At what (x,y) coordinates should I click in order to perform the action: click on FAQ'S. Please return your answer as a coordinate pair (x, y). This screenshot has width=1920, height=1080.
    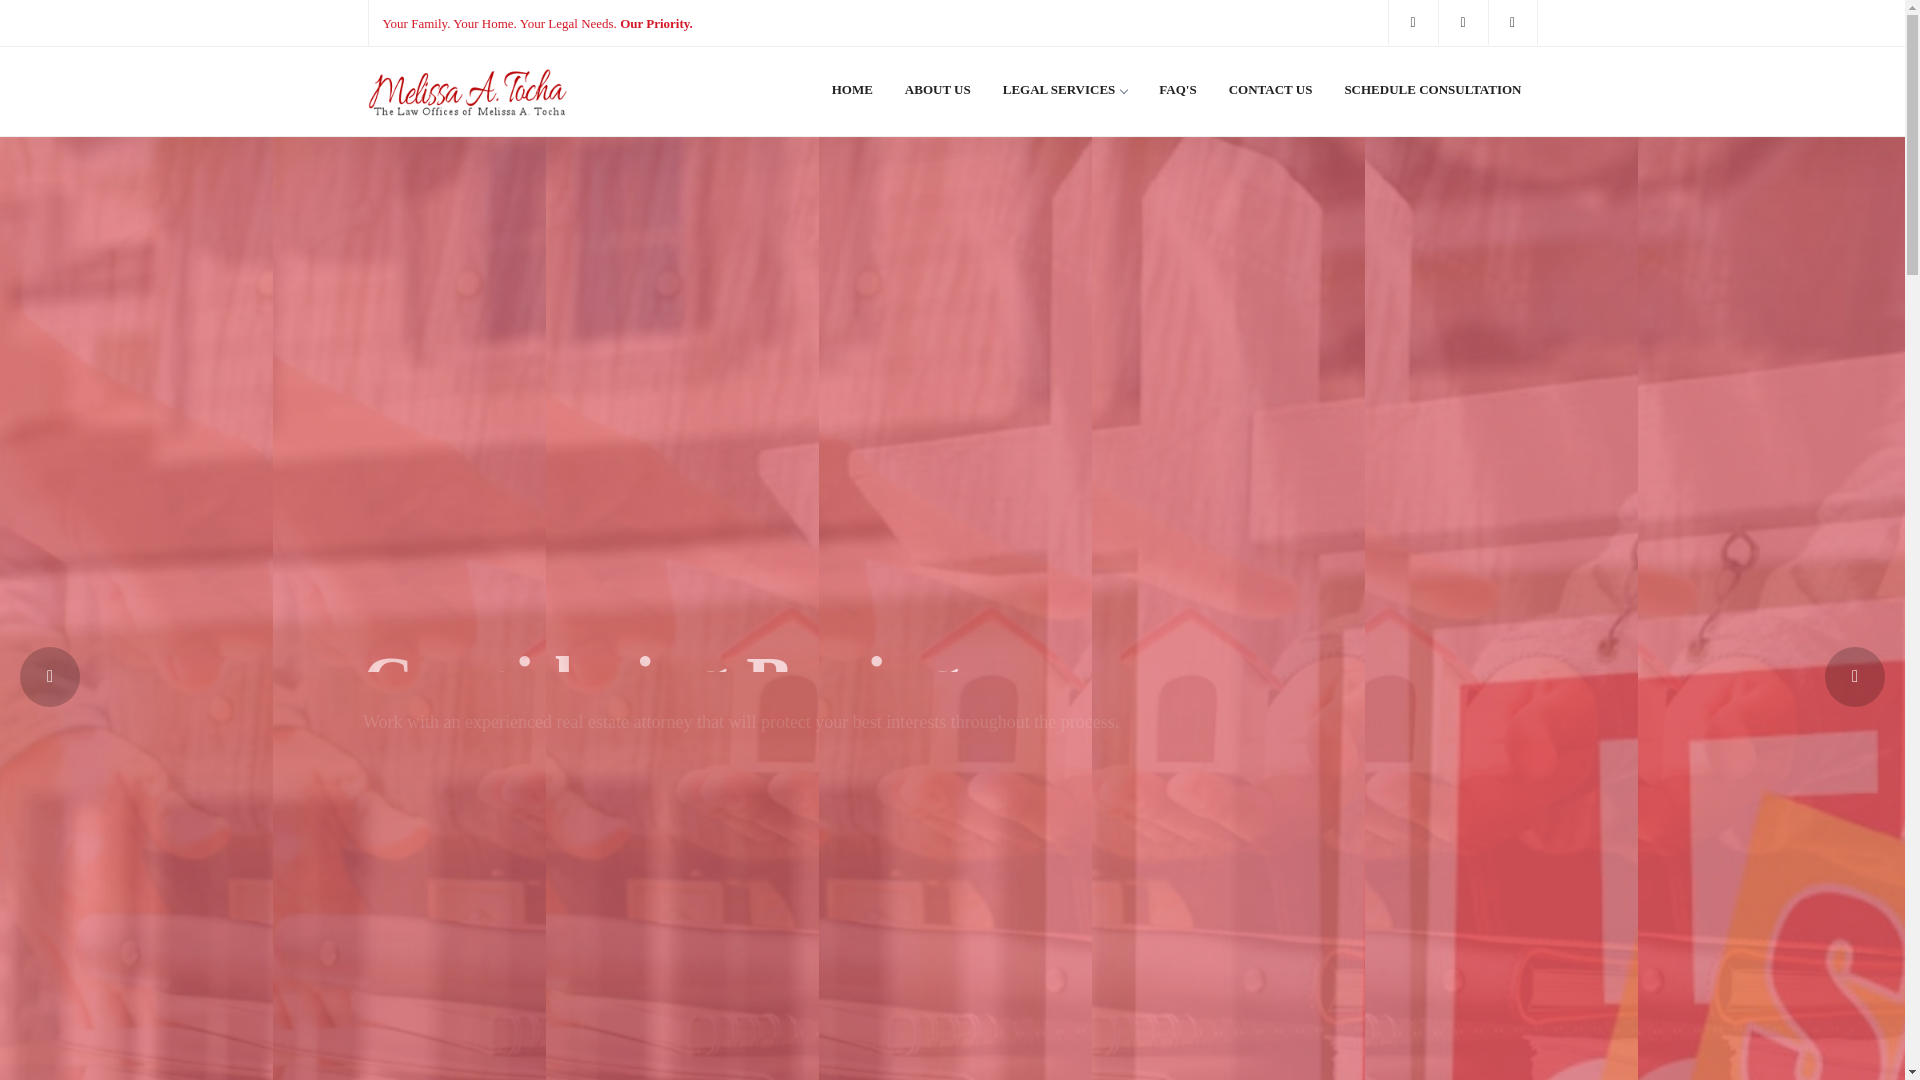
    Looking at the image, I should click on (1176, 96).